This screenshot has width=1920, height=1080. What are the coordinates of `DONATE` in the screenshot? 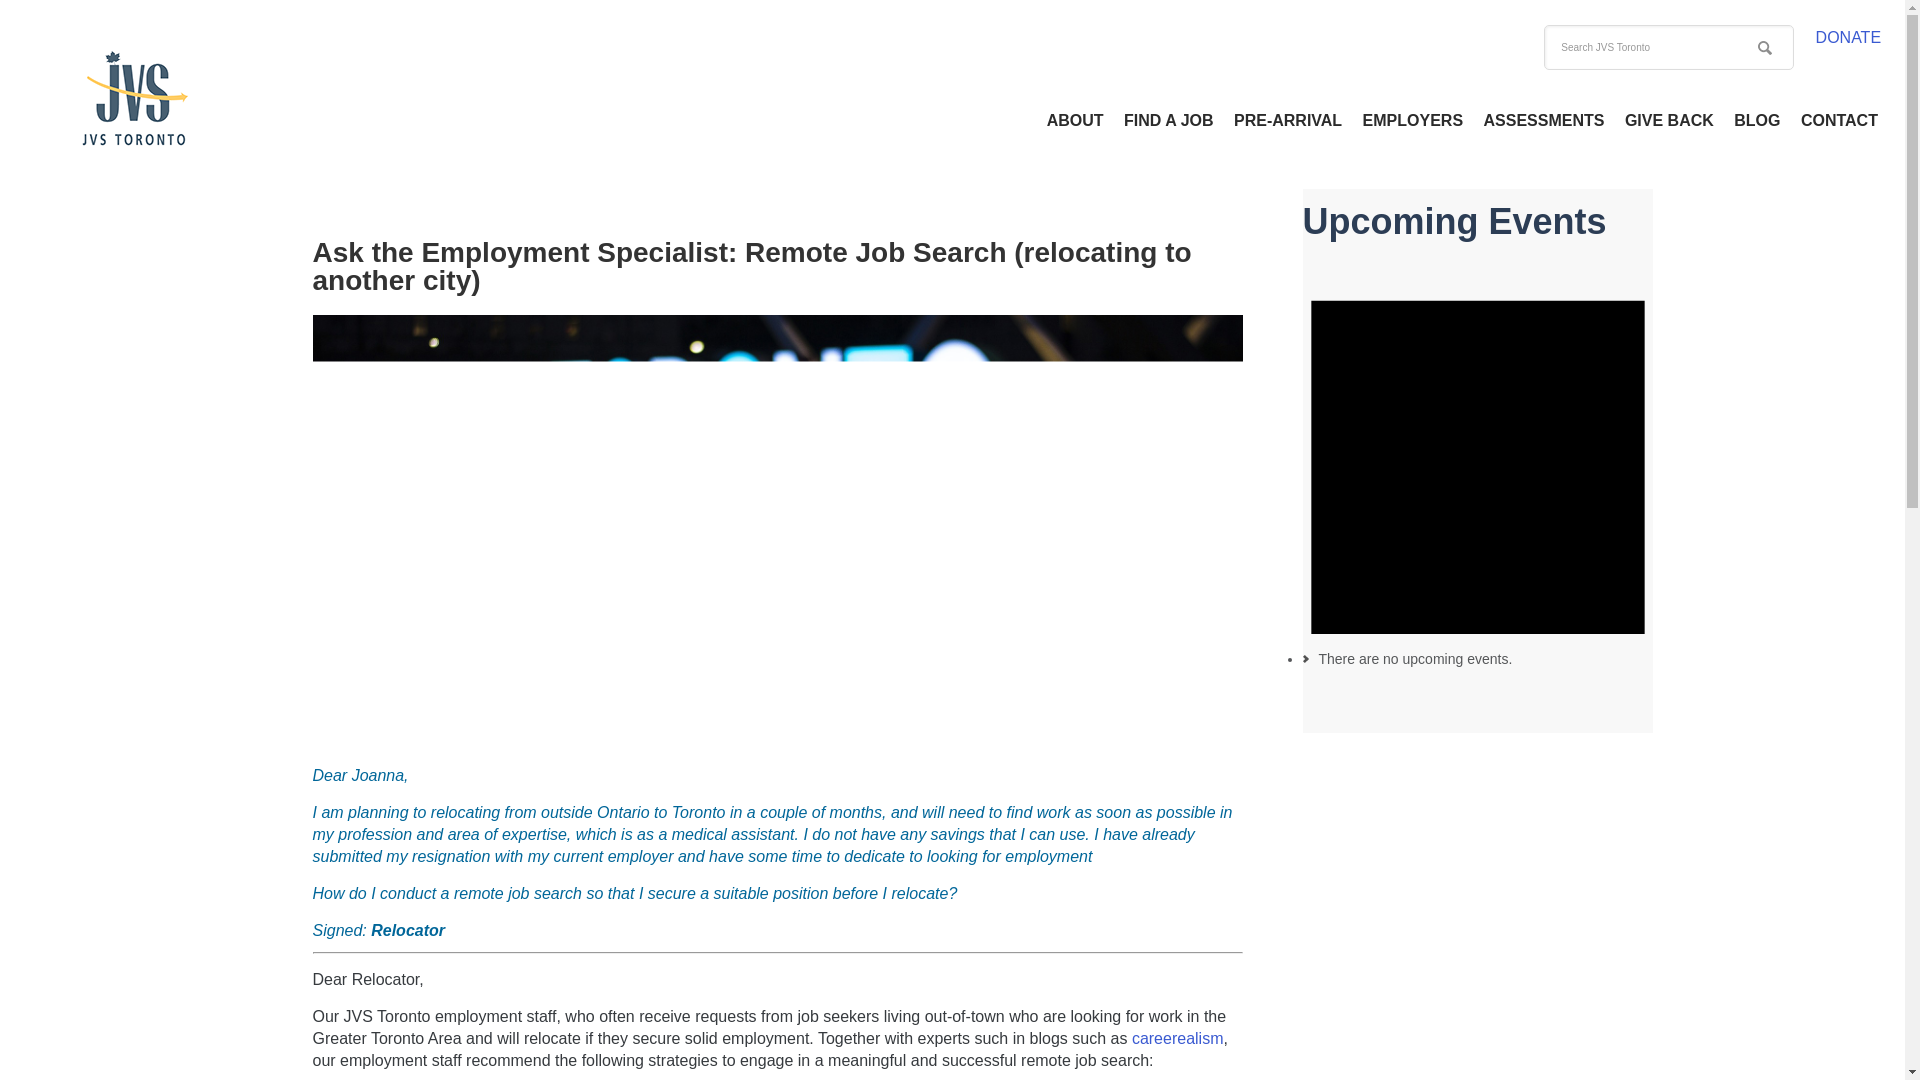 It's located at (1848, 38).